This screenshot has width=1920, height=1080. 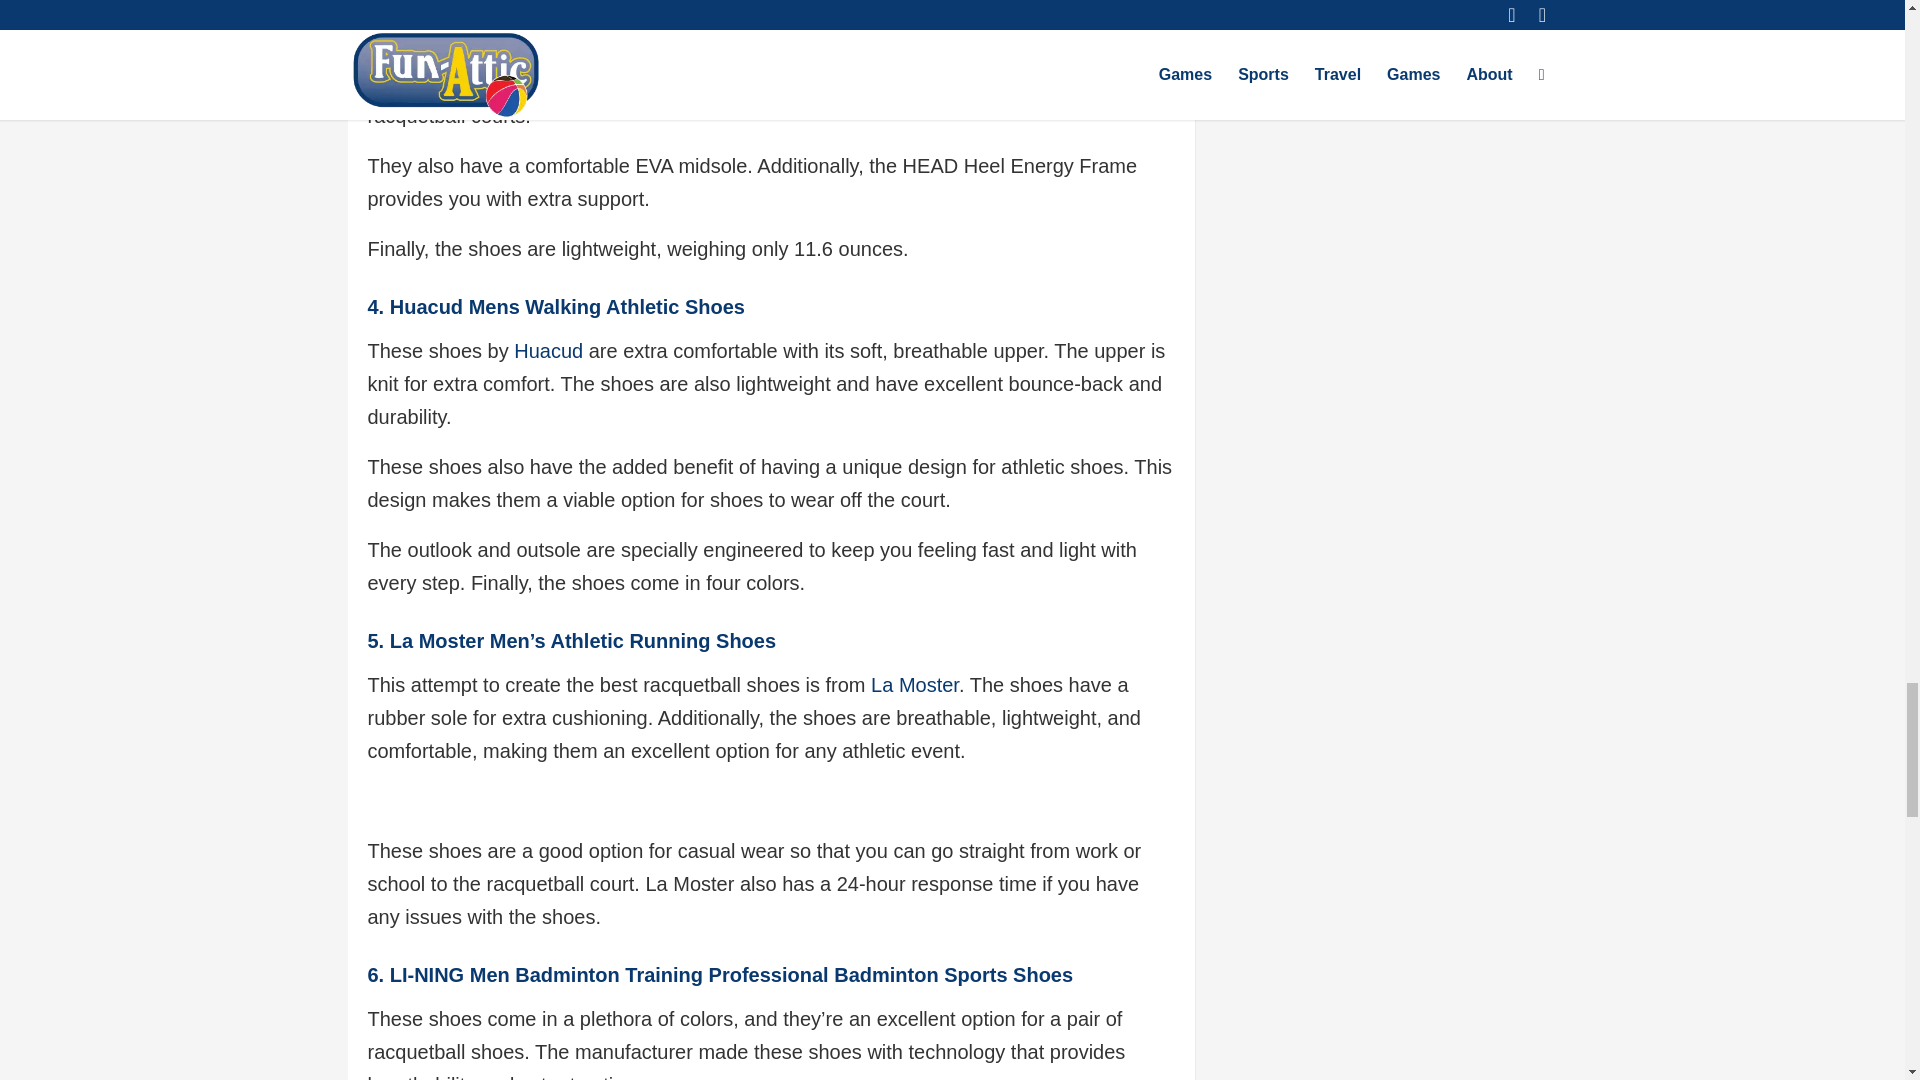 What do you see at coordinates (548, 350) in the screenshot?
I see `Huacud` at bounding box center [548, 350].